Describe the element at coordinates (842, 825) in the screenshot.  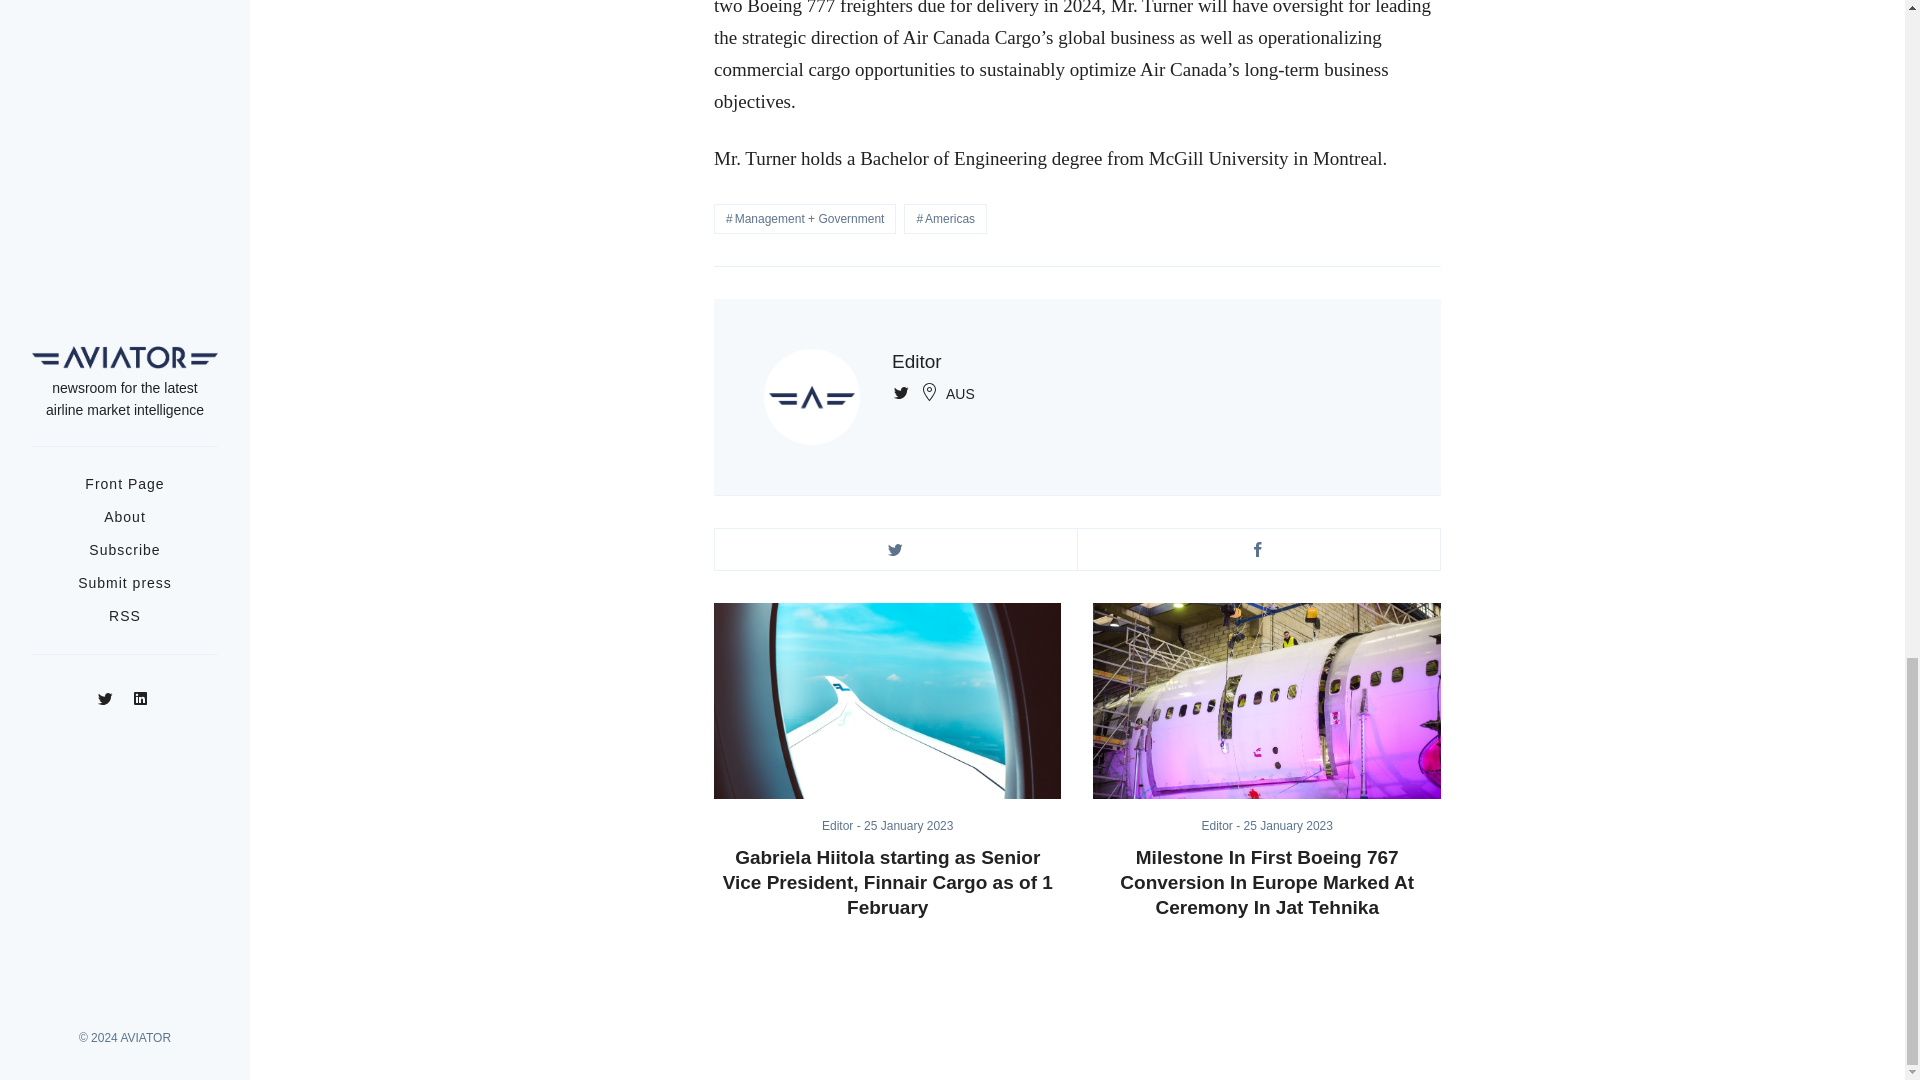
I see `Editor -` at that location.